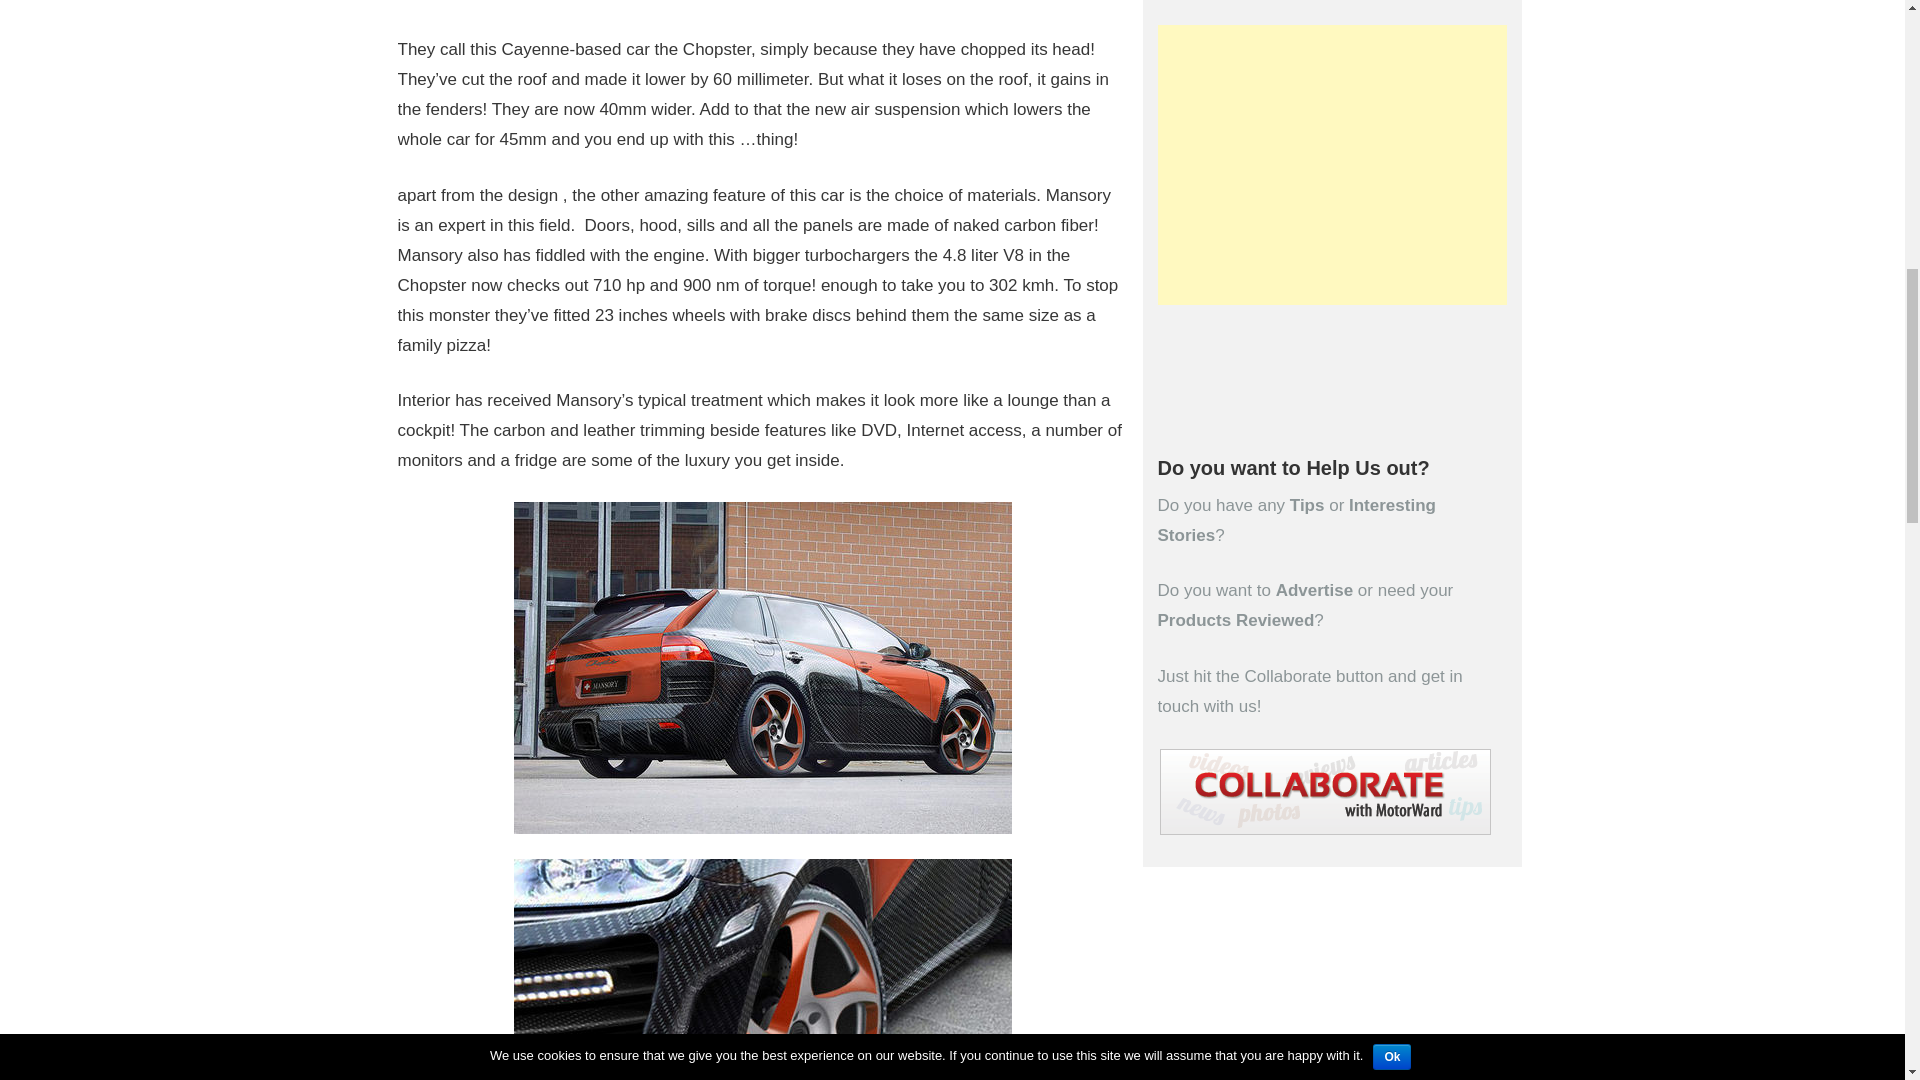 This screenshot has width=1920, height=1080. Describe the element at coordinates (762, 668) in the screenshot. I see `mansory chopster 2` at that location.